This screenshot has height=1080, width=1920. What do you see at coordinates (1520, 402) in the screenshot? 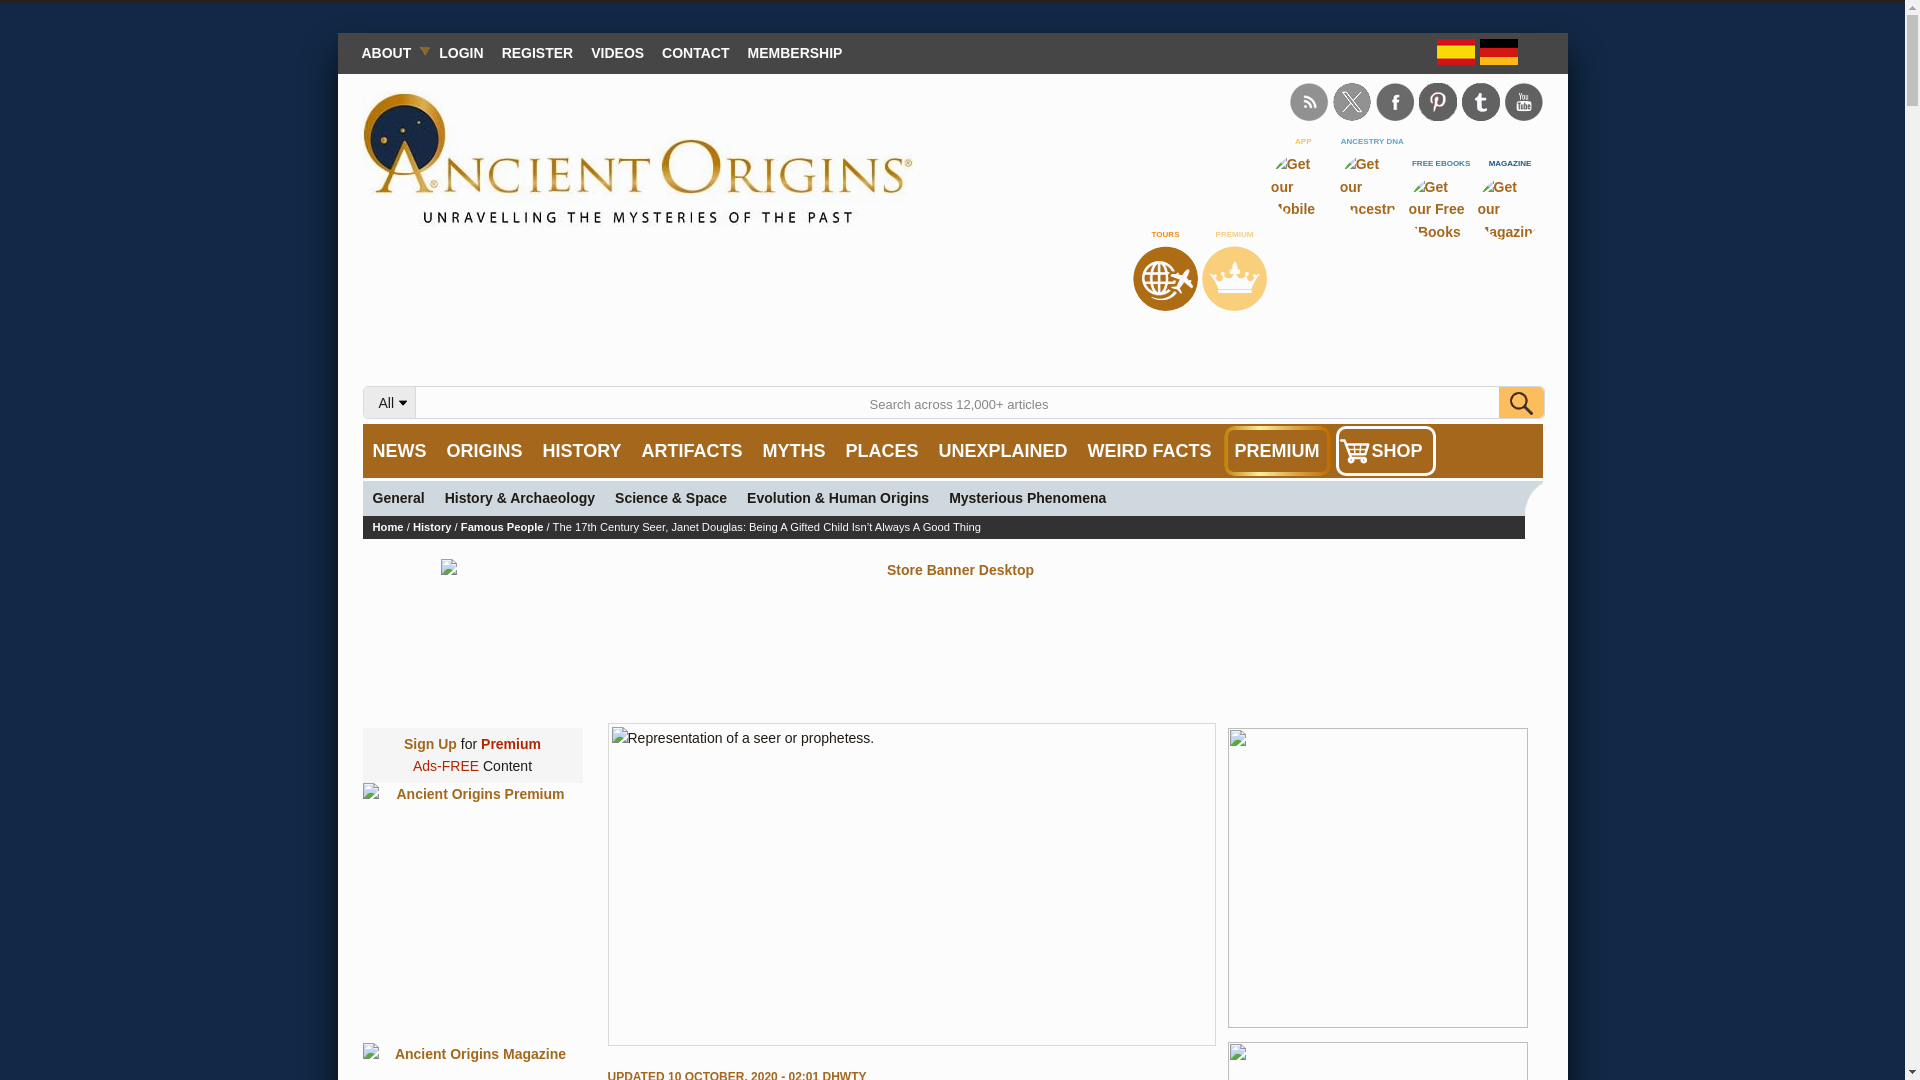
I see `Find` at bounding box center [1520, 402].